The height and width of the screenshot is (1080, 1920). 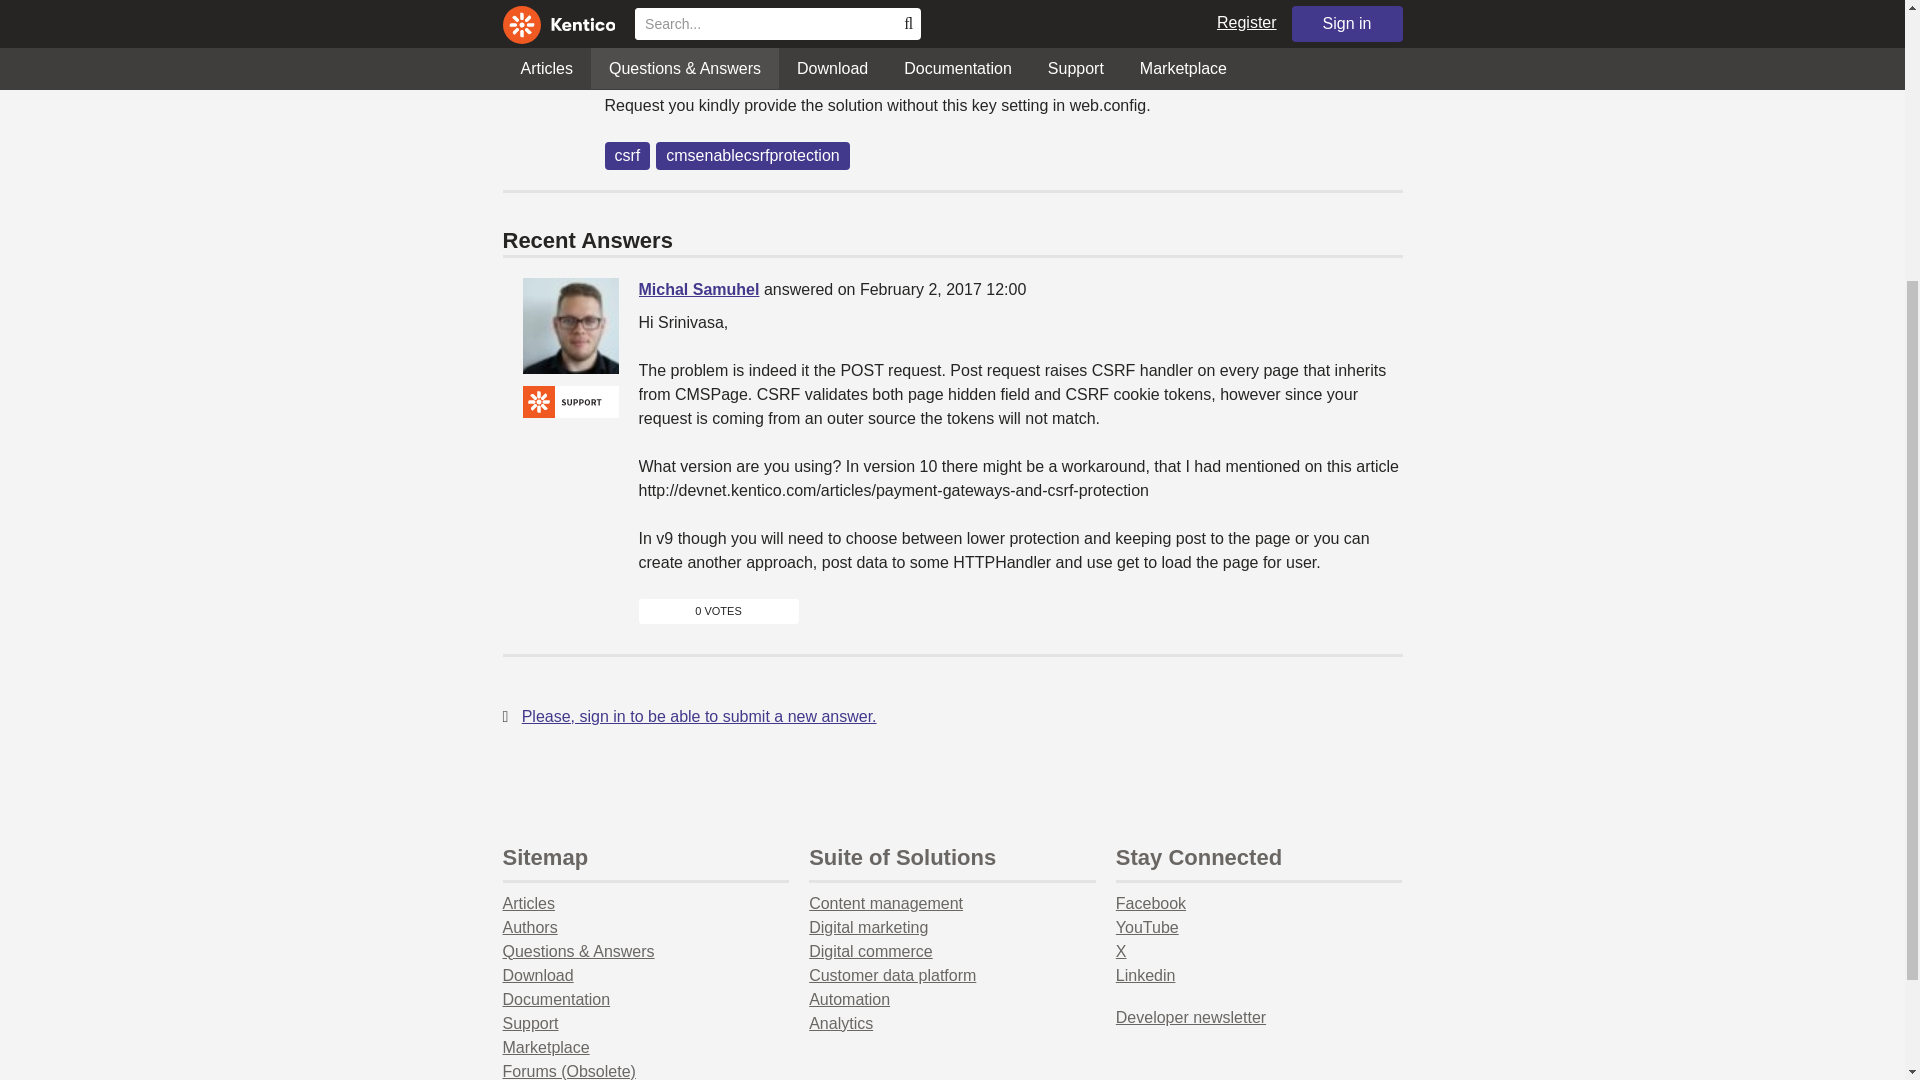 I want to click on Digital marketing, so click(x=868, y=928).